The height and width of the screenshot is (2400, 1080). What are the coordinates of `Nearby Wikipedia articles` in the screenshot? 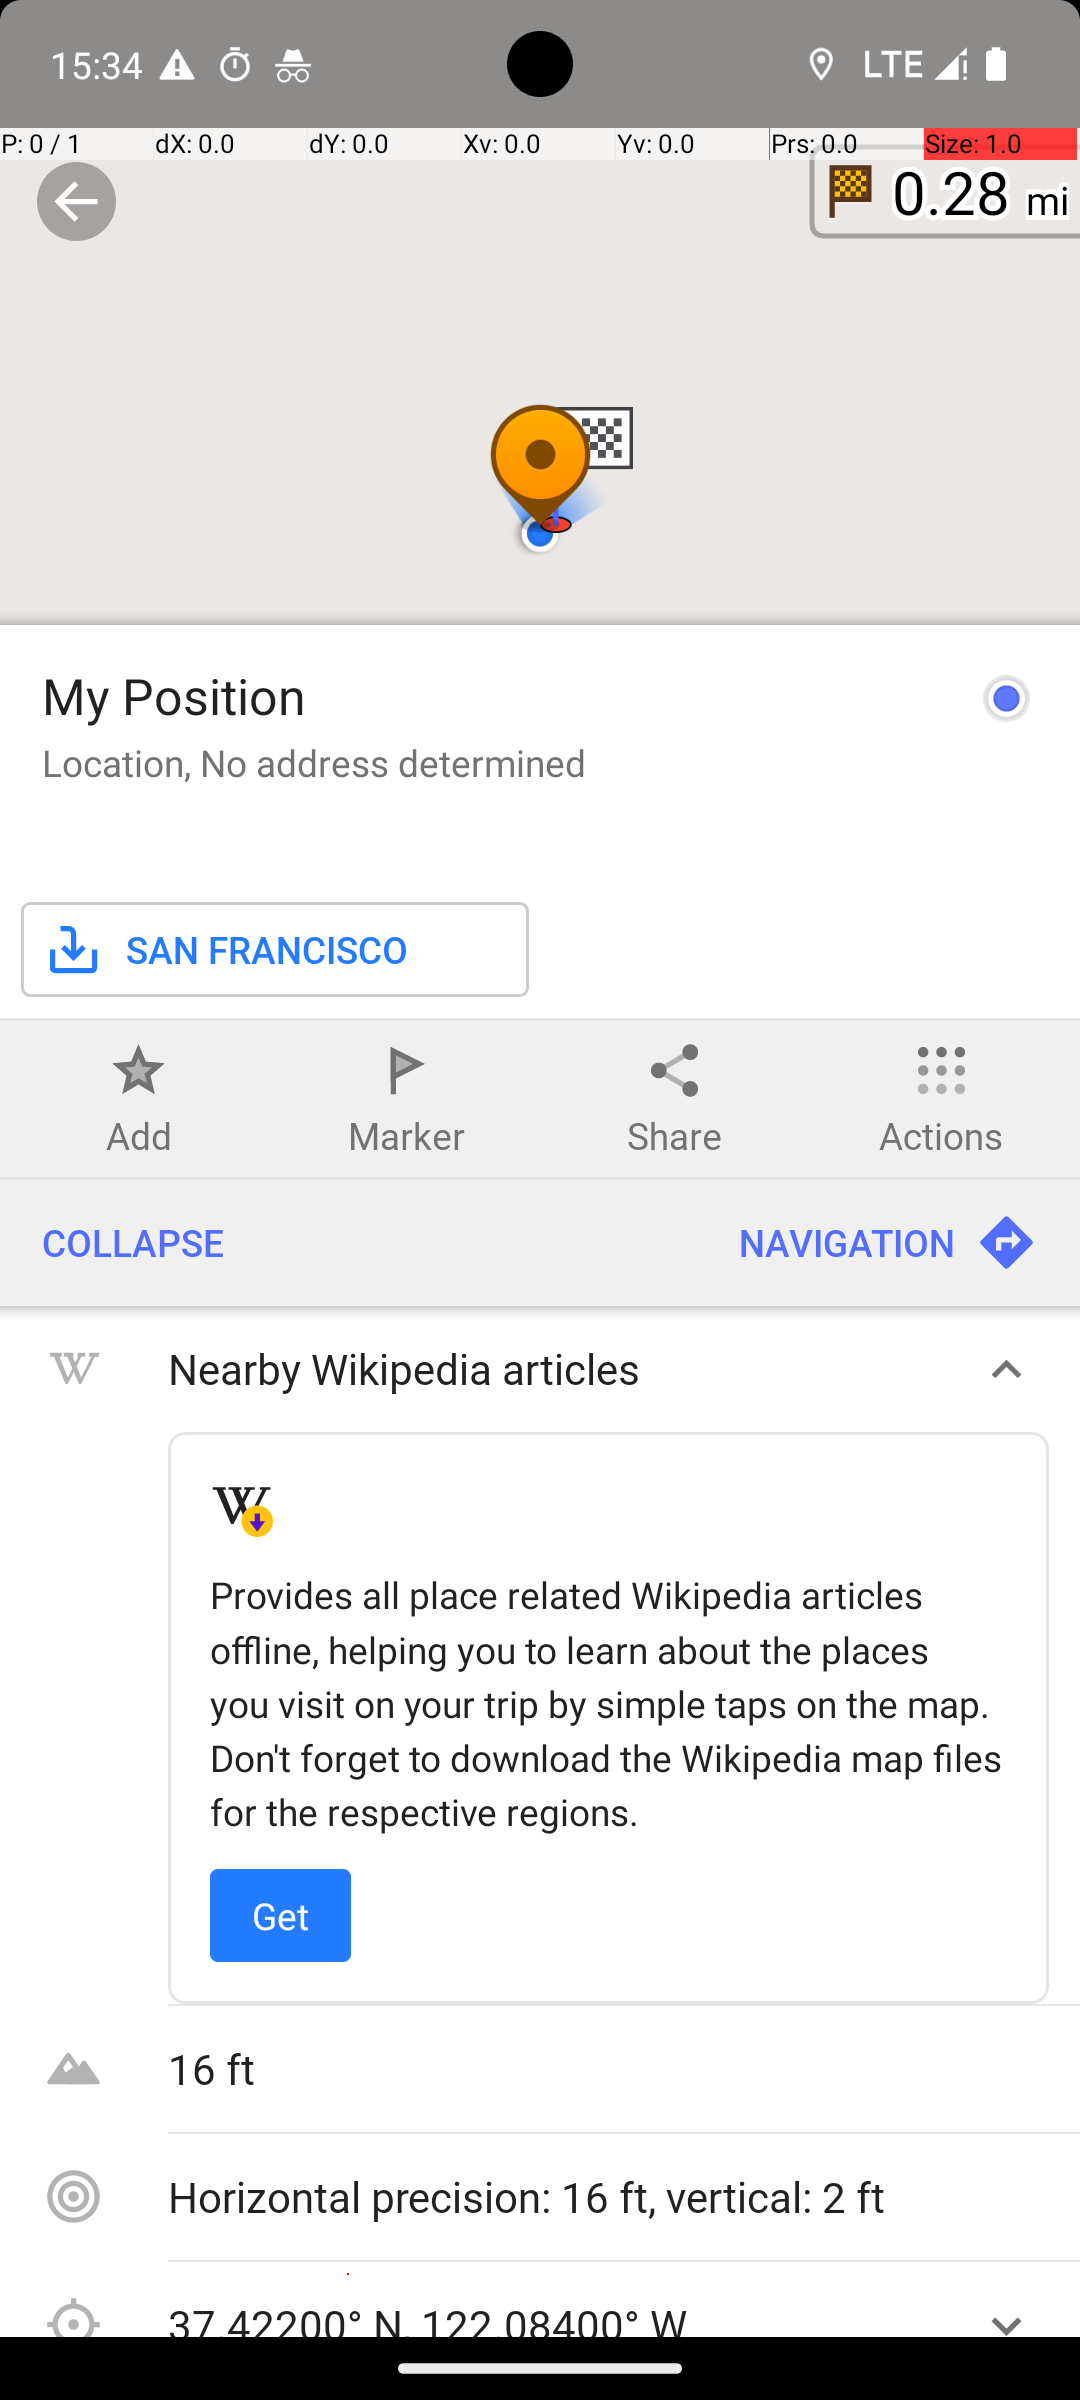 It's located at (558, 1368).